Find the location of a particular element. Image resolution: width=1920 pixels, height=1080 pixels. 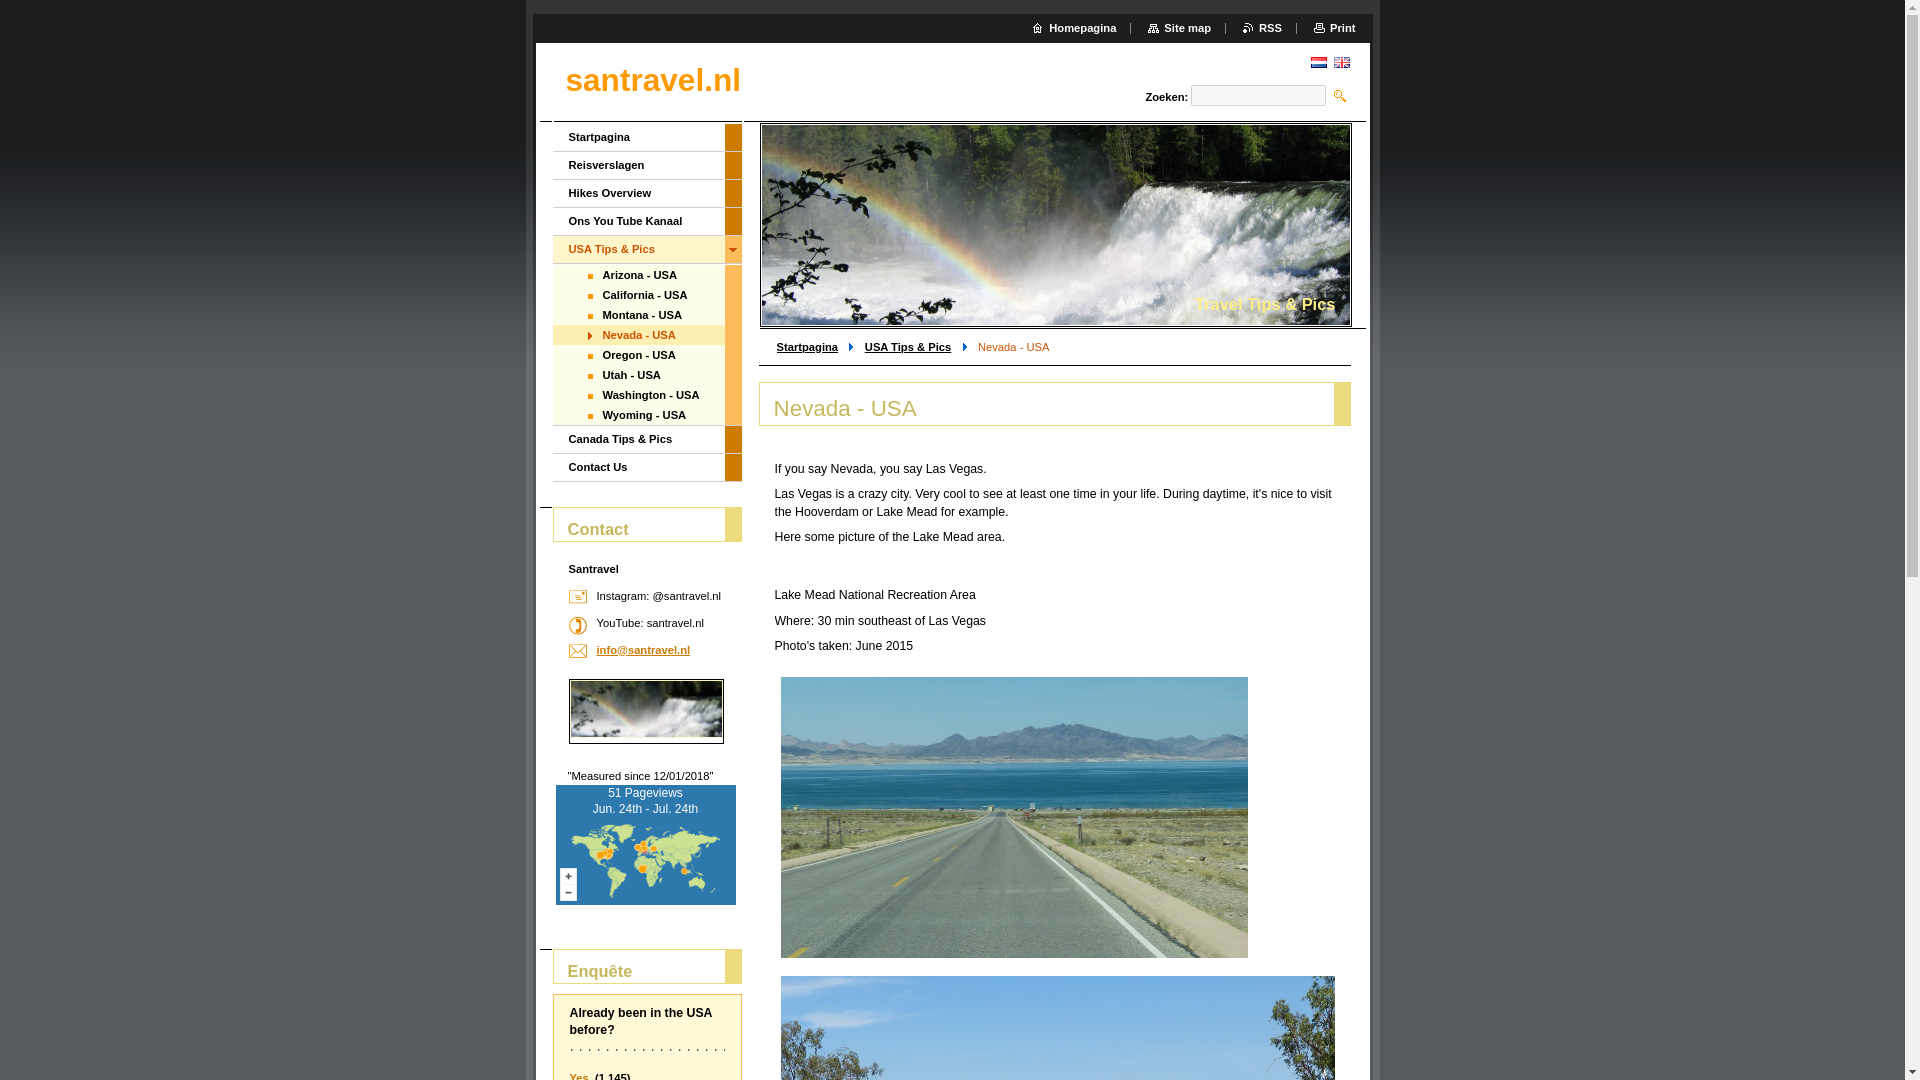

Oregon - USA is located at coordinates (638, 354).